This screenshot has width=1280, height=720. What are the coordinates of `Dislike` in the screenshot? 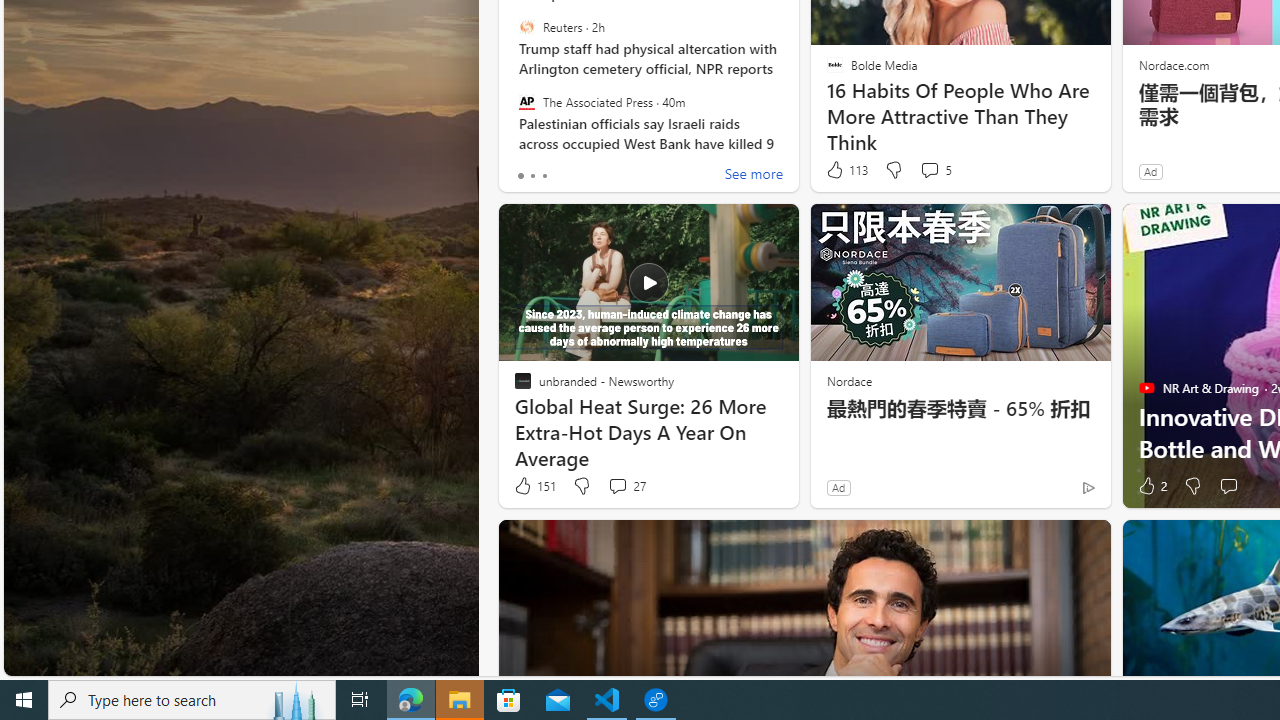 It's located at (1192, 486).